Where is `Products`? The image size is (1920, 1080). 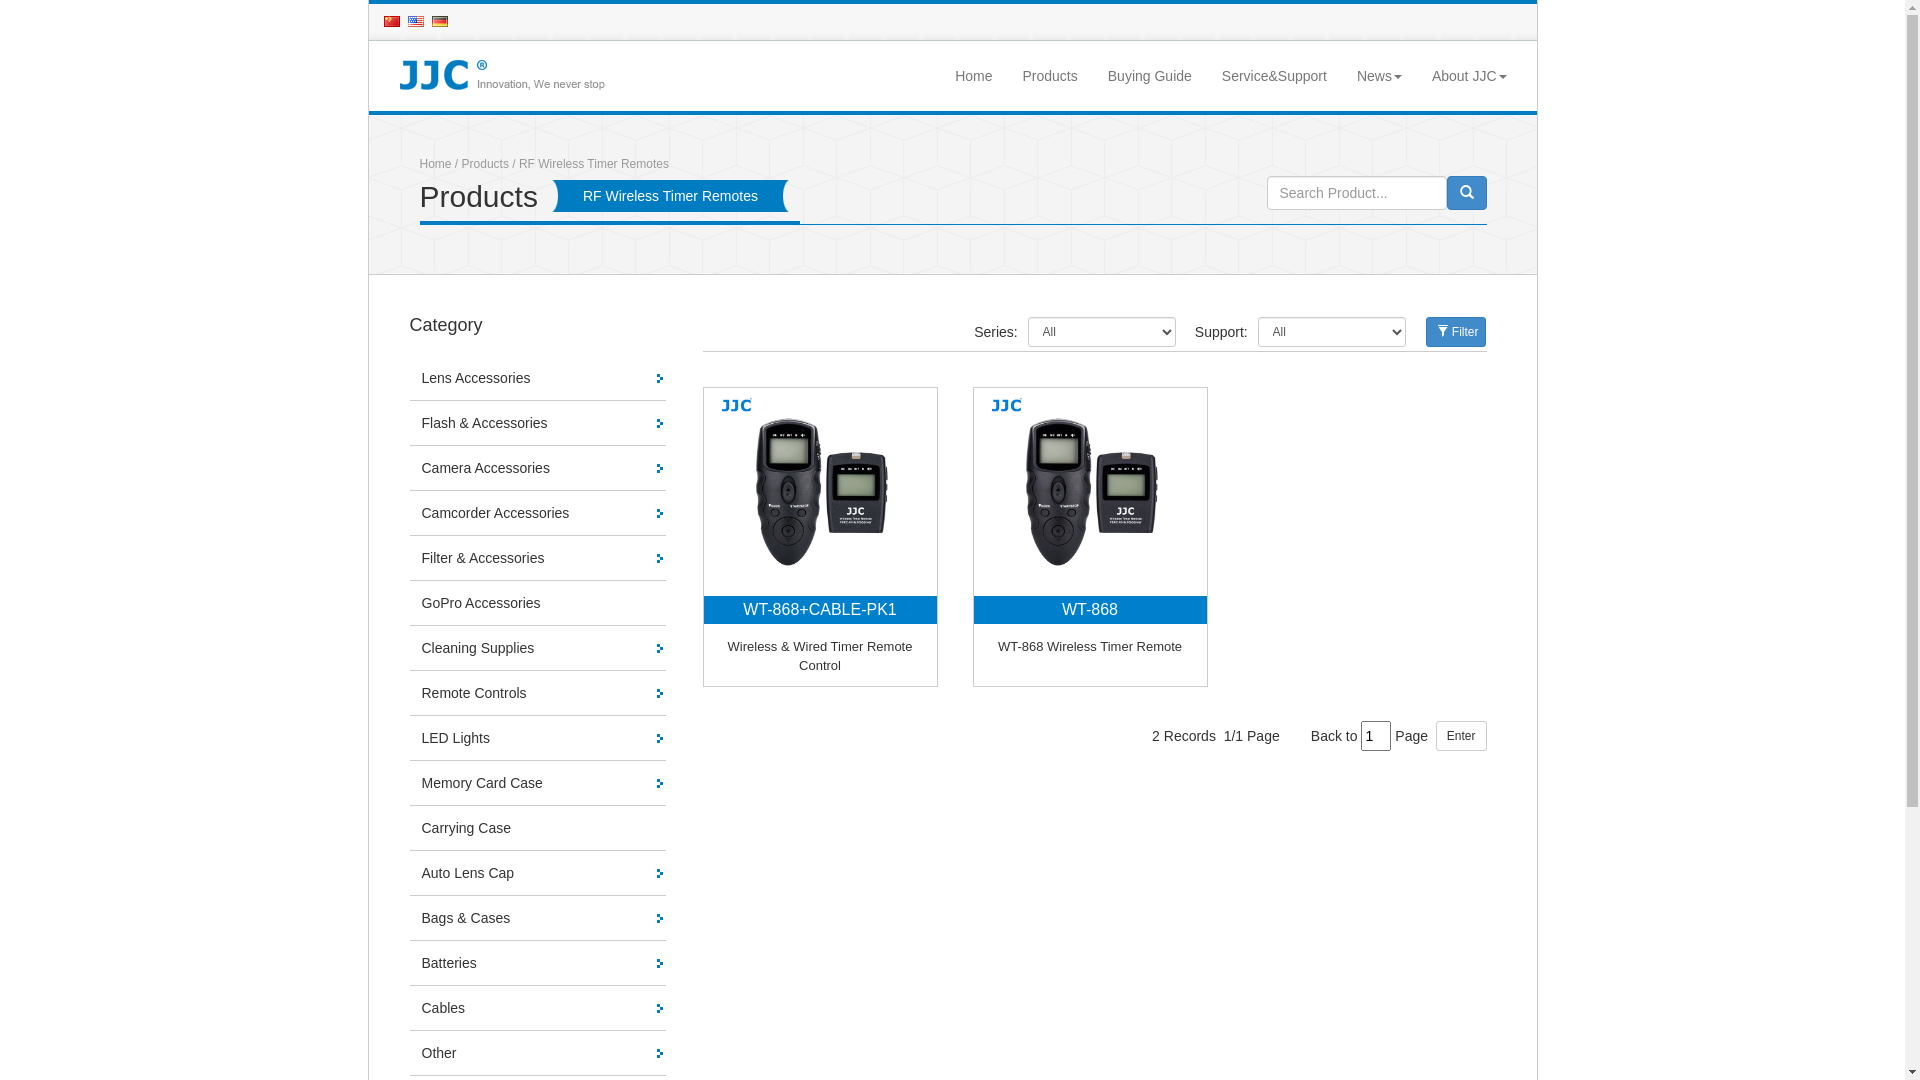 Products is located at coordinates (485, 164).